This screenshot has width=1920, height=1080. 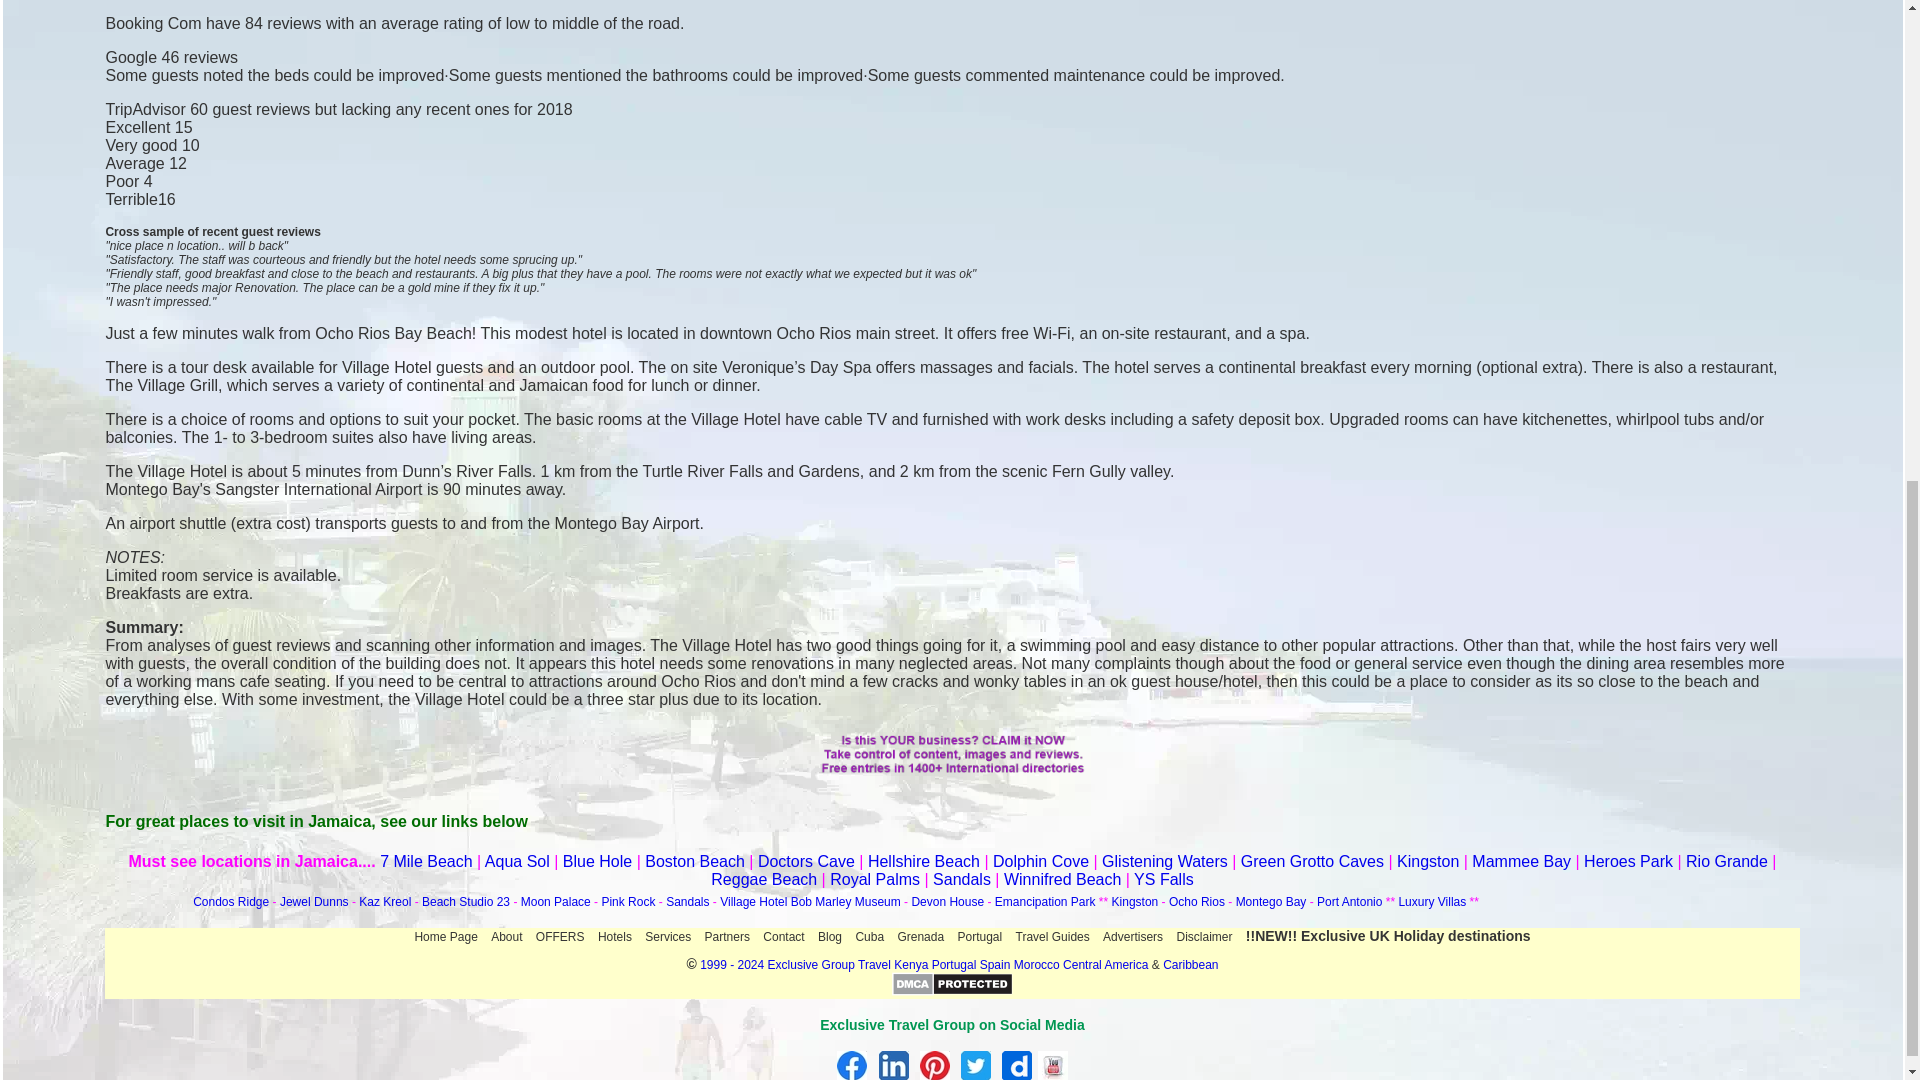 What do you see at coordinates (806, 862) in the screenshot?
I see `Doctors Cave` at bounding box center [806, 862].